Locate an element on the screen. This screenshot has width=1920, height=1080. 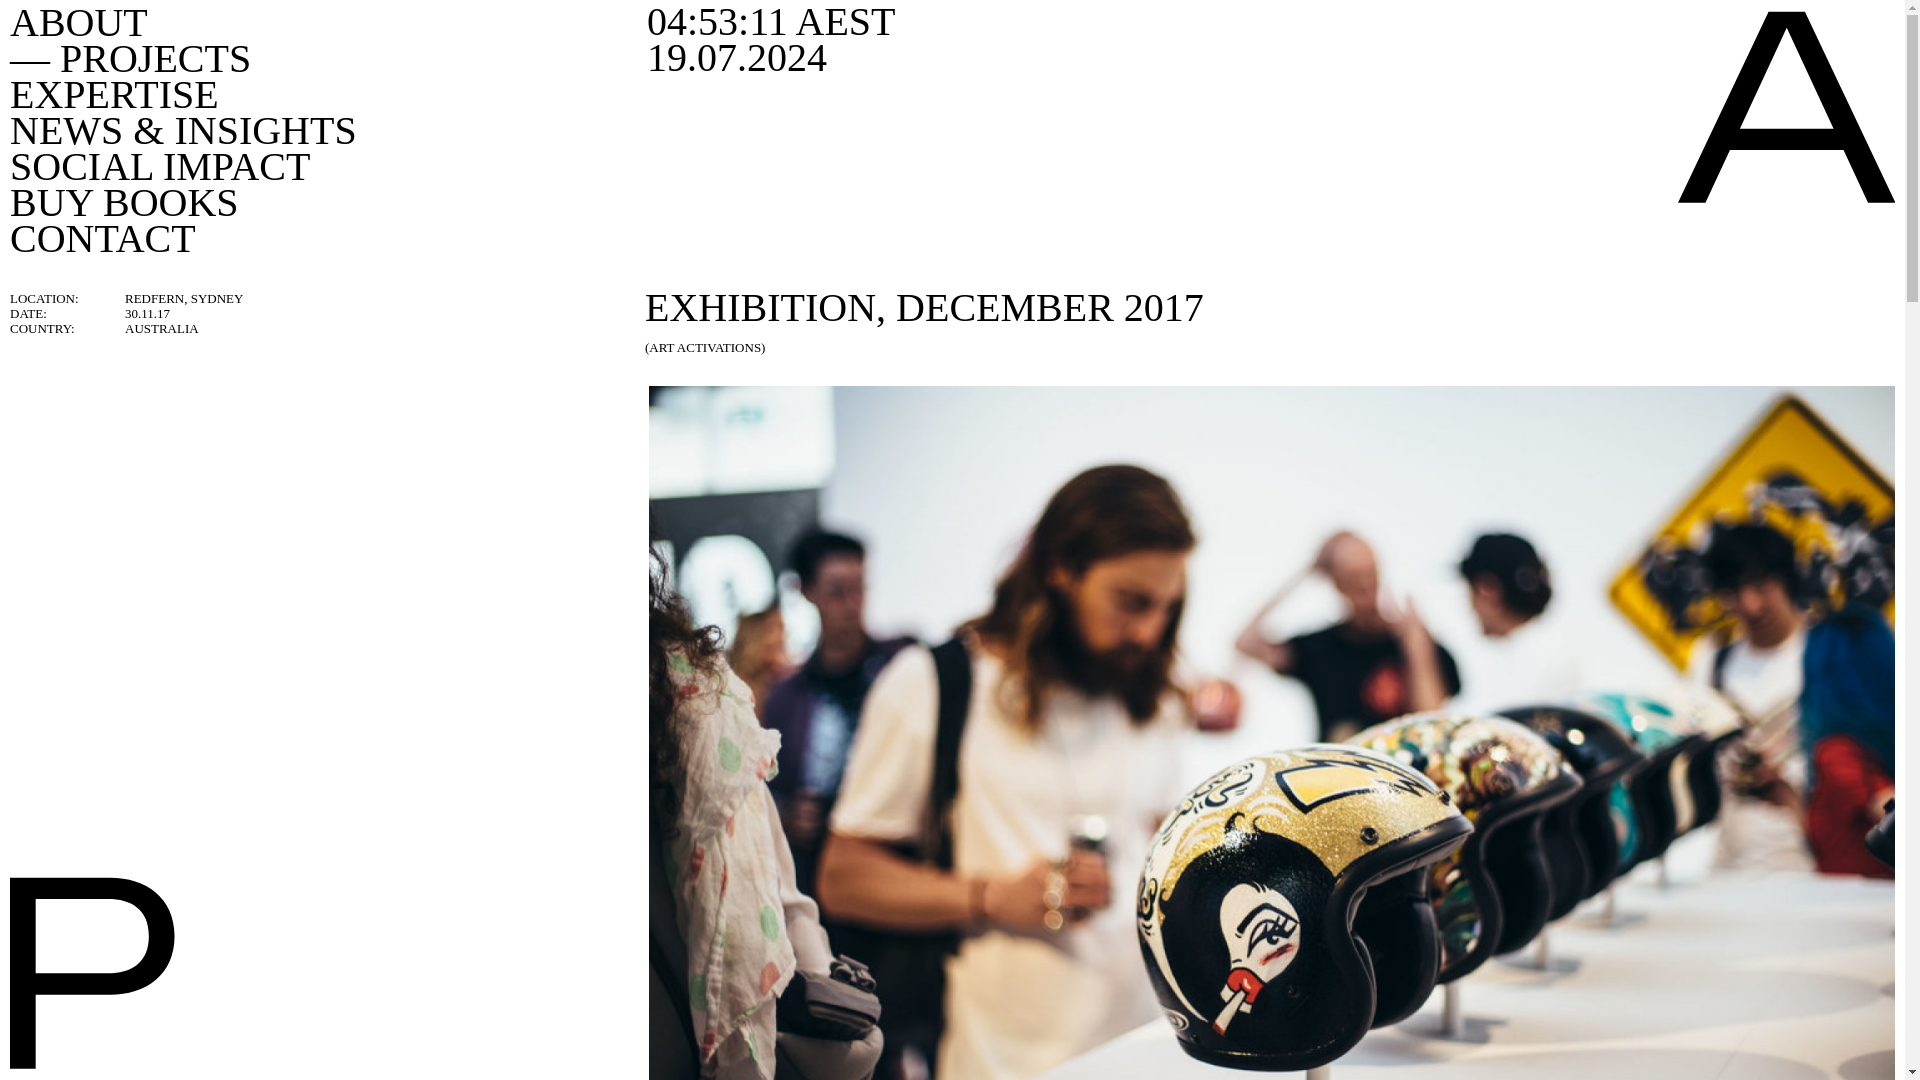
SOCIAL IMPACT is located at coordinates (159, 166).